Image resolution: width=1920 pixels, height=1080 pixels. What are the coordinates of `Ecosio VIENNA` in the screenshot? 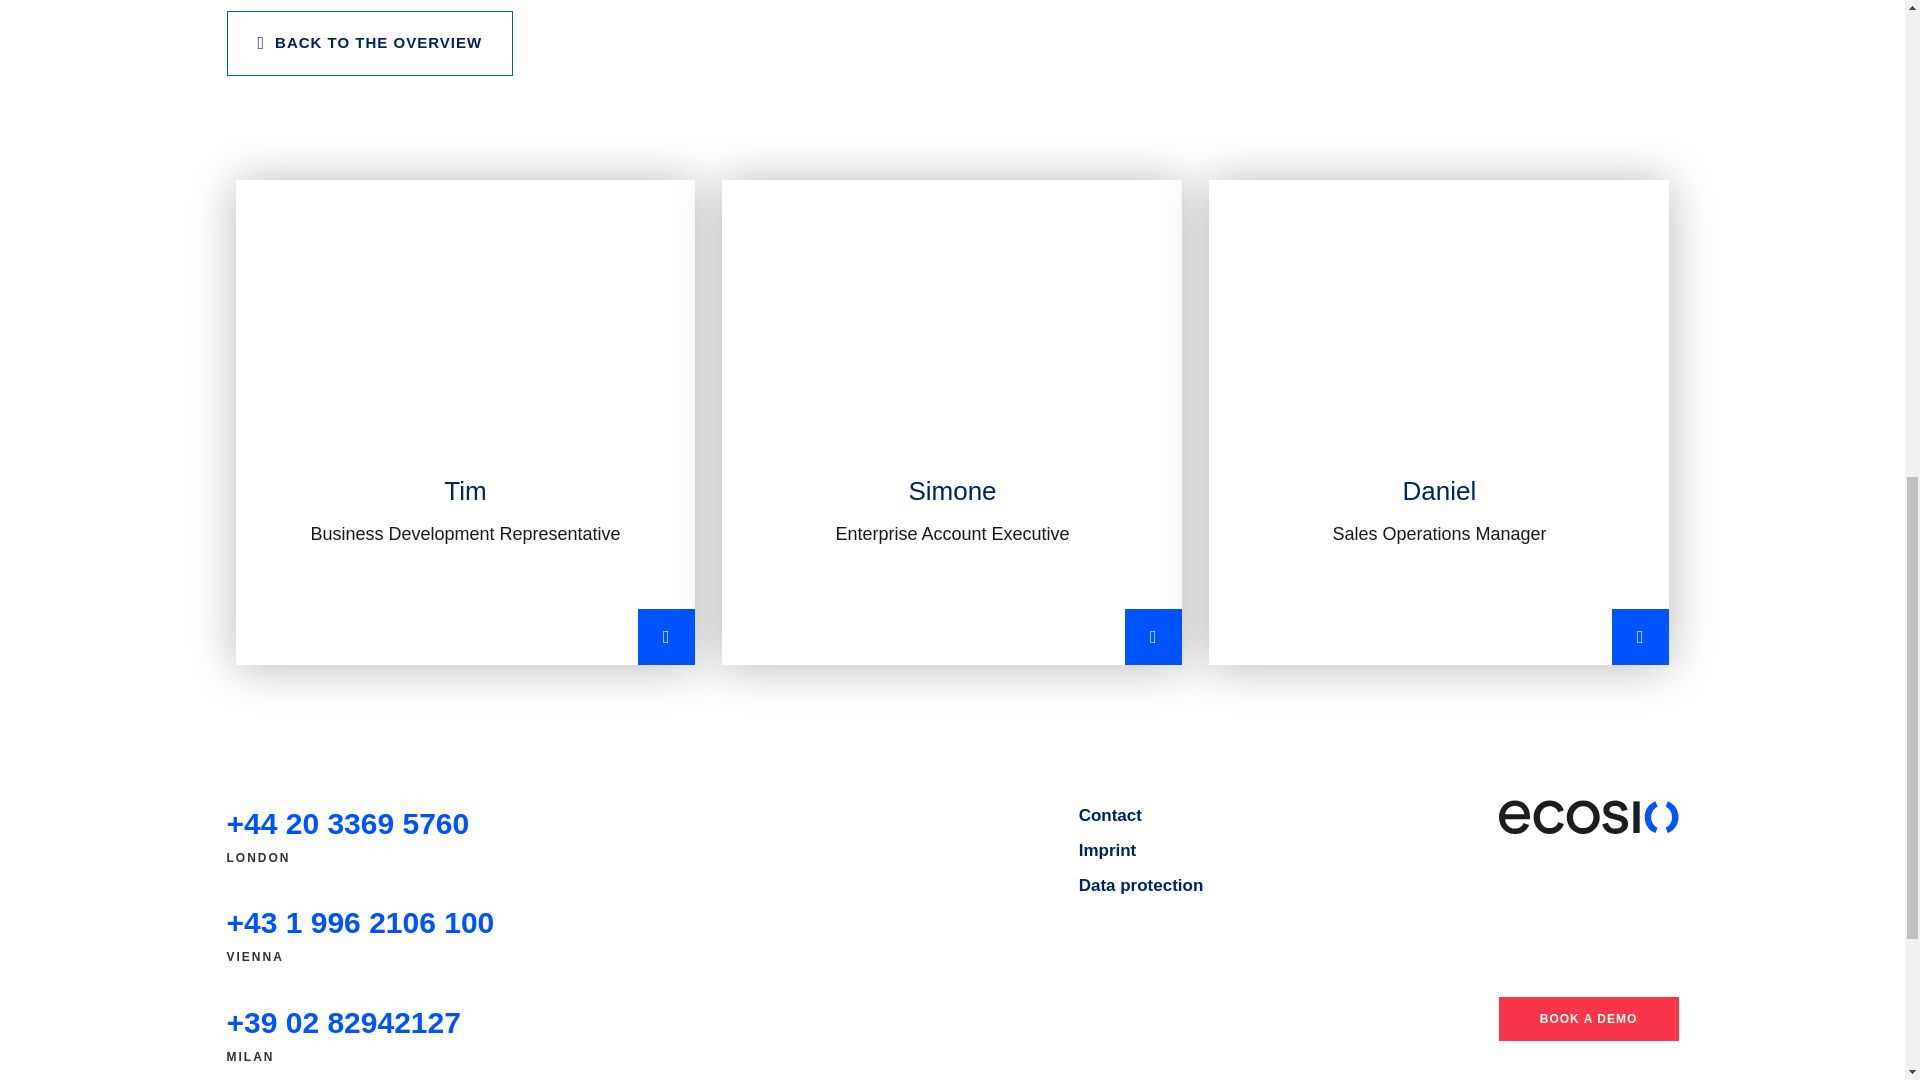 It's located at (360, 922).